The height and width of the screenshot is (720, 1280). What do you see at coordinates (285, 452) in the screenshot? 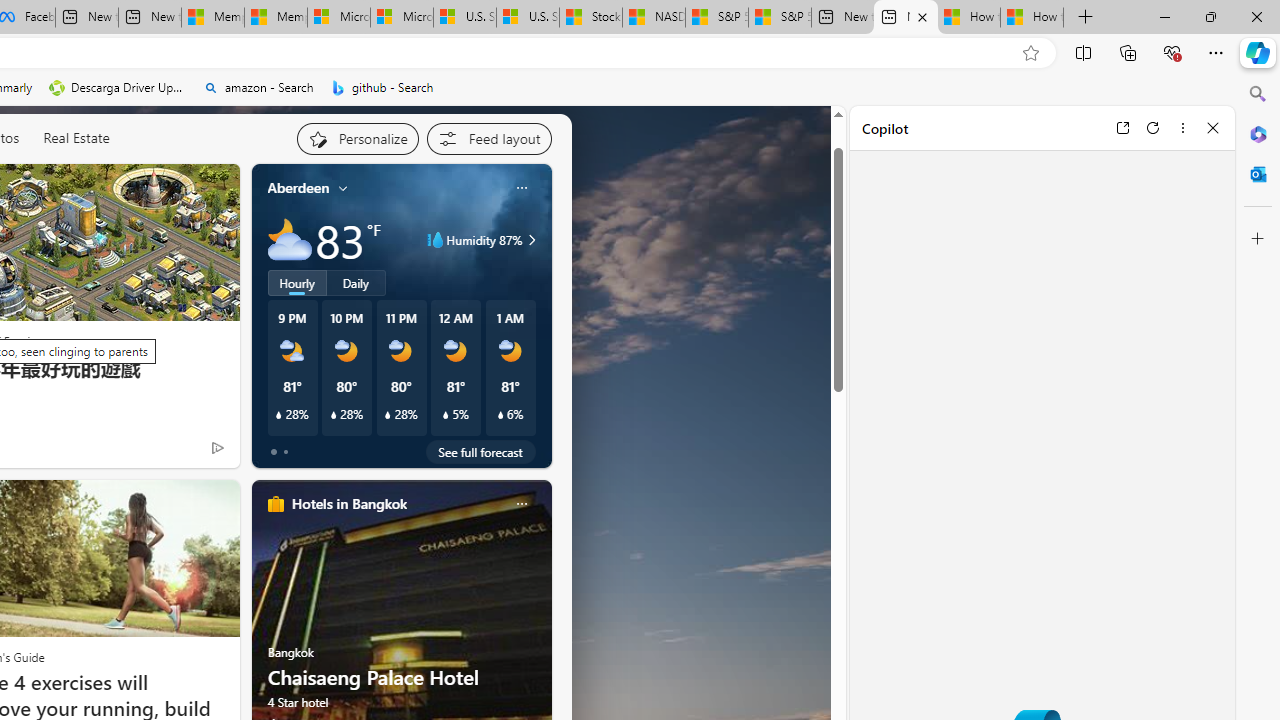
I see `tab-1` at bounding box center [285, 452].